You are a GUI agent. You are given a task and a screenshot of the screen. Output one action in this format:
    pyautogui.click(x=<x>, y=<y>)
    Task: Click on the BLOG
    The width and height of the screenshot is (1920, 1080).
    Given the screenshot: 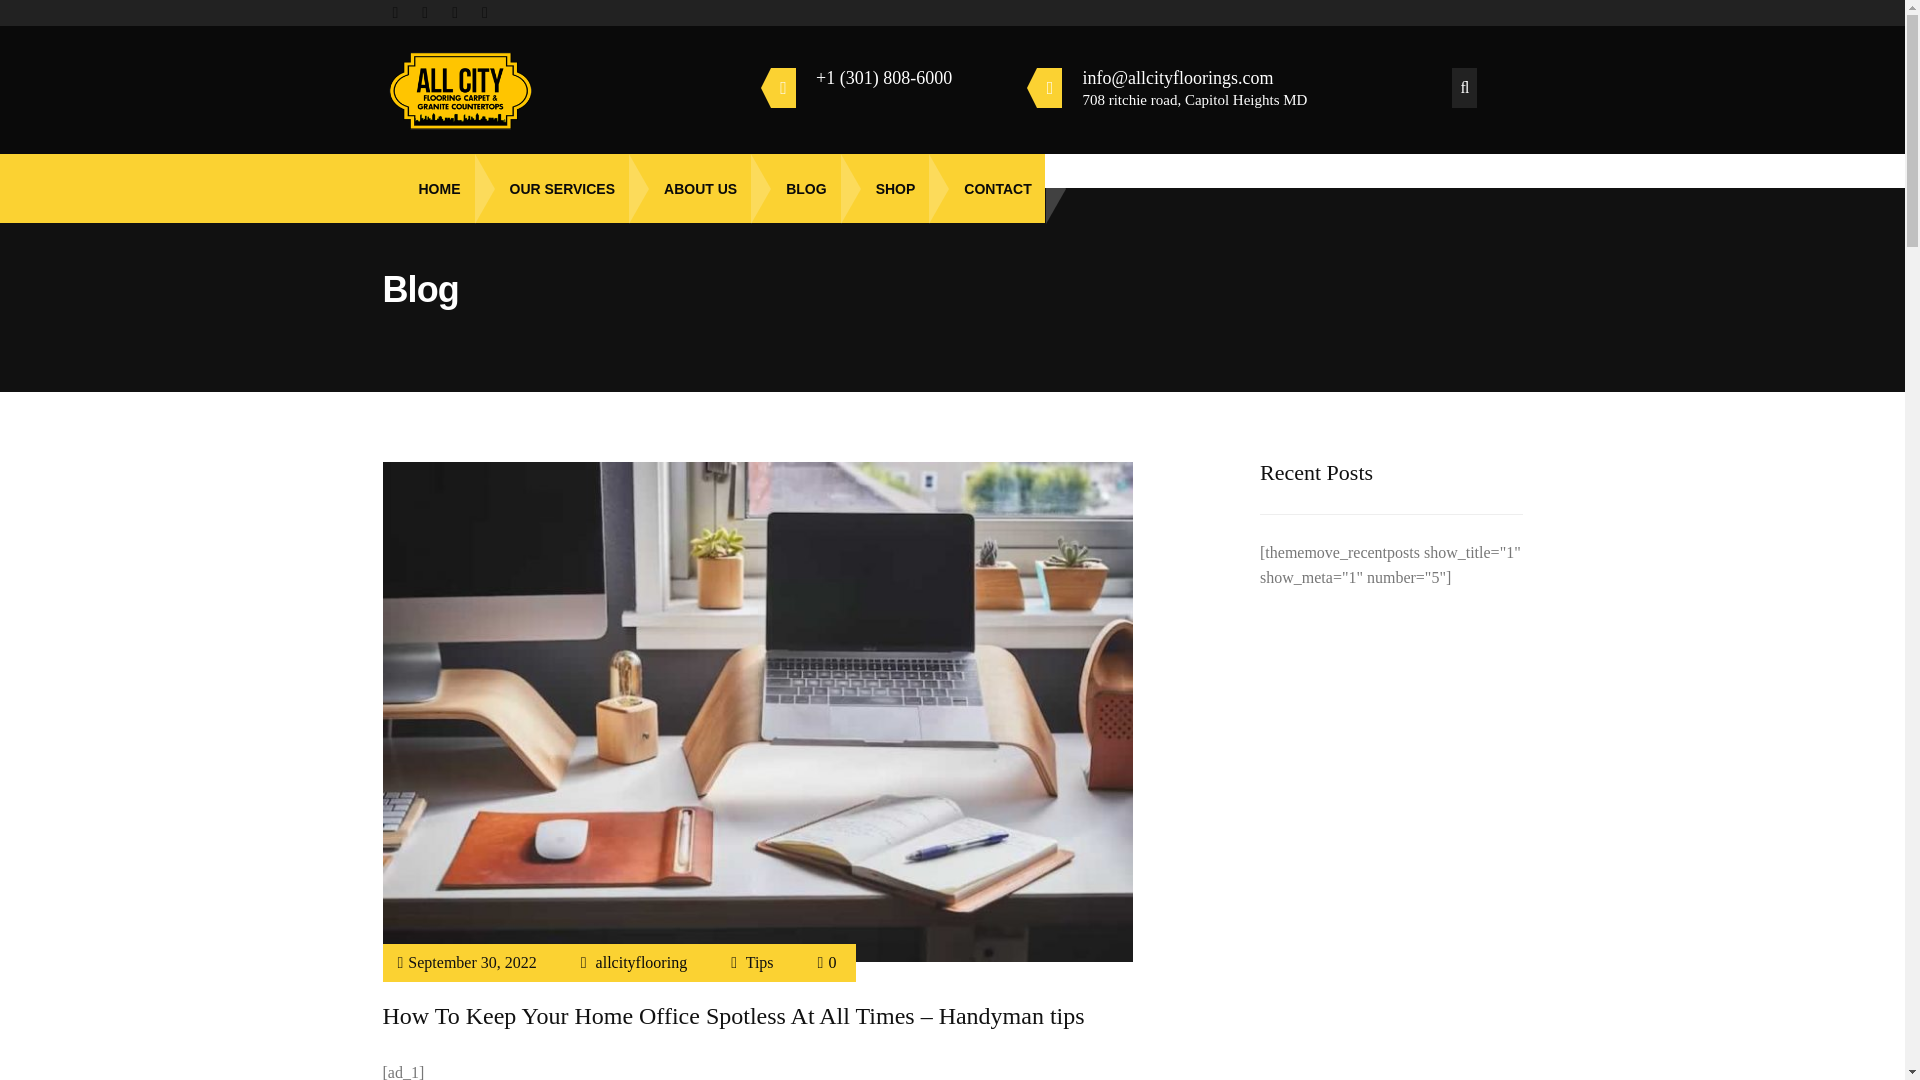 What is the action you would take?
    pyautogui.click(x=794, y=188)
    